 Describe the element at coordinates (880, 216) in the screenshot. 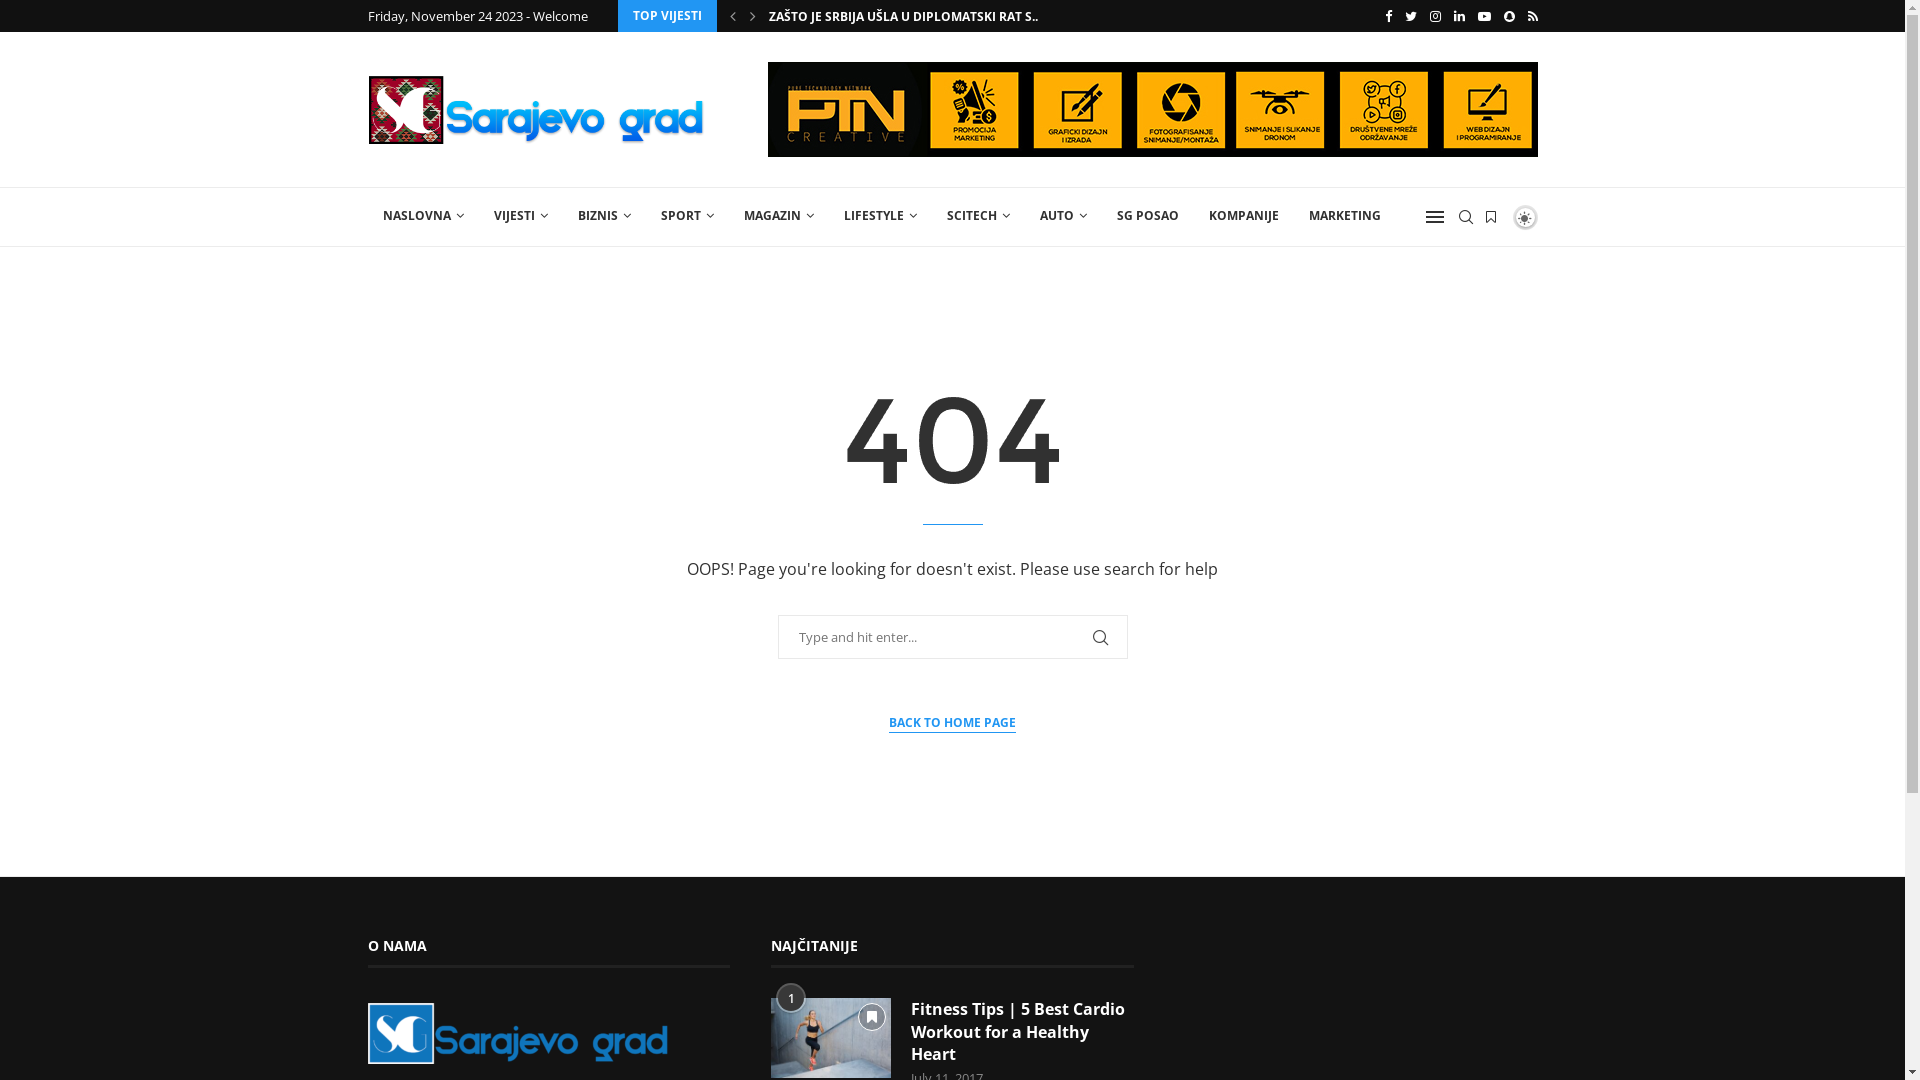

I see `LIFESTYLE` at that location.